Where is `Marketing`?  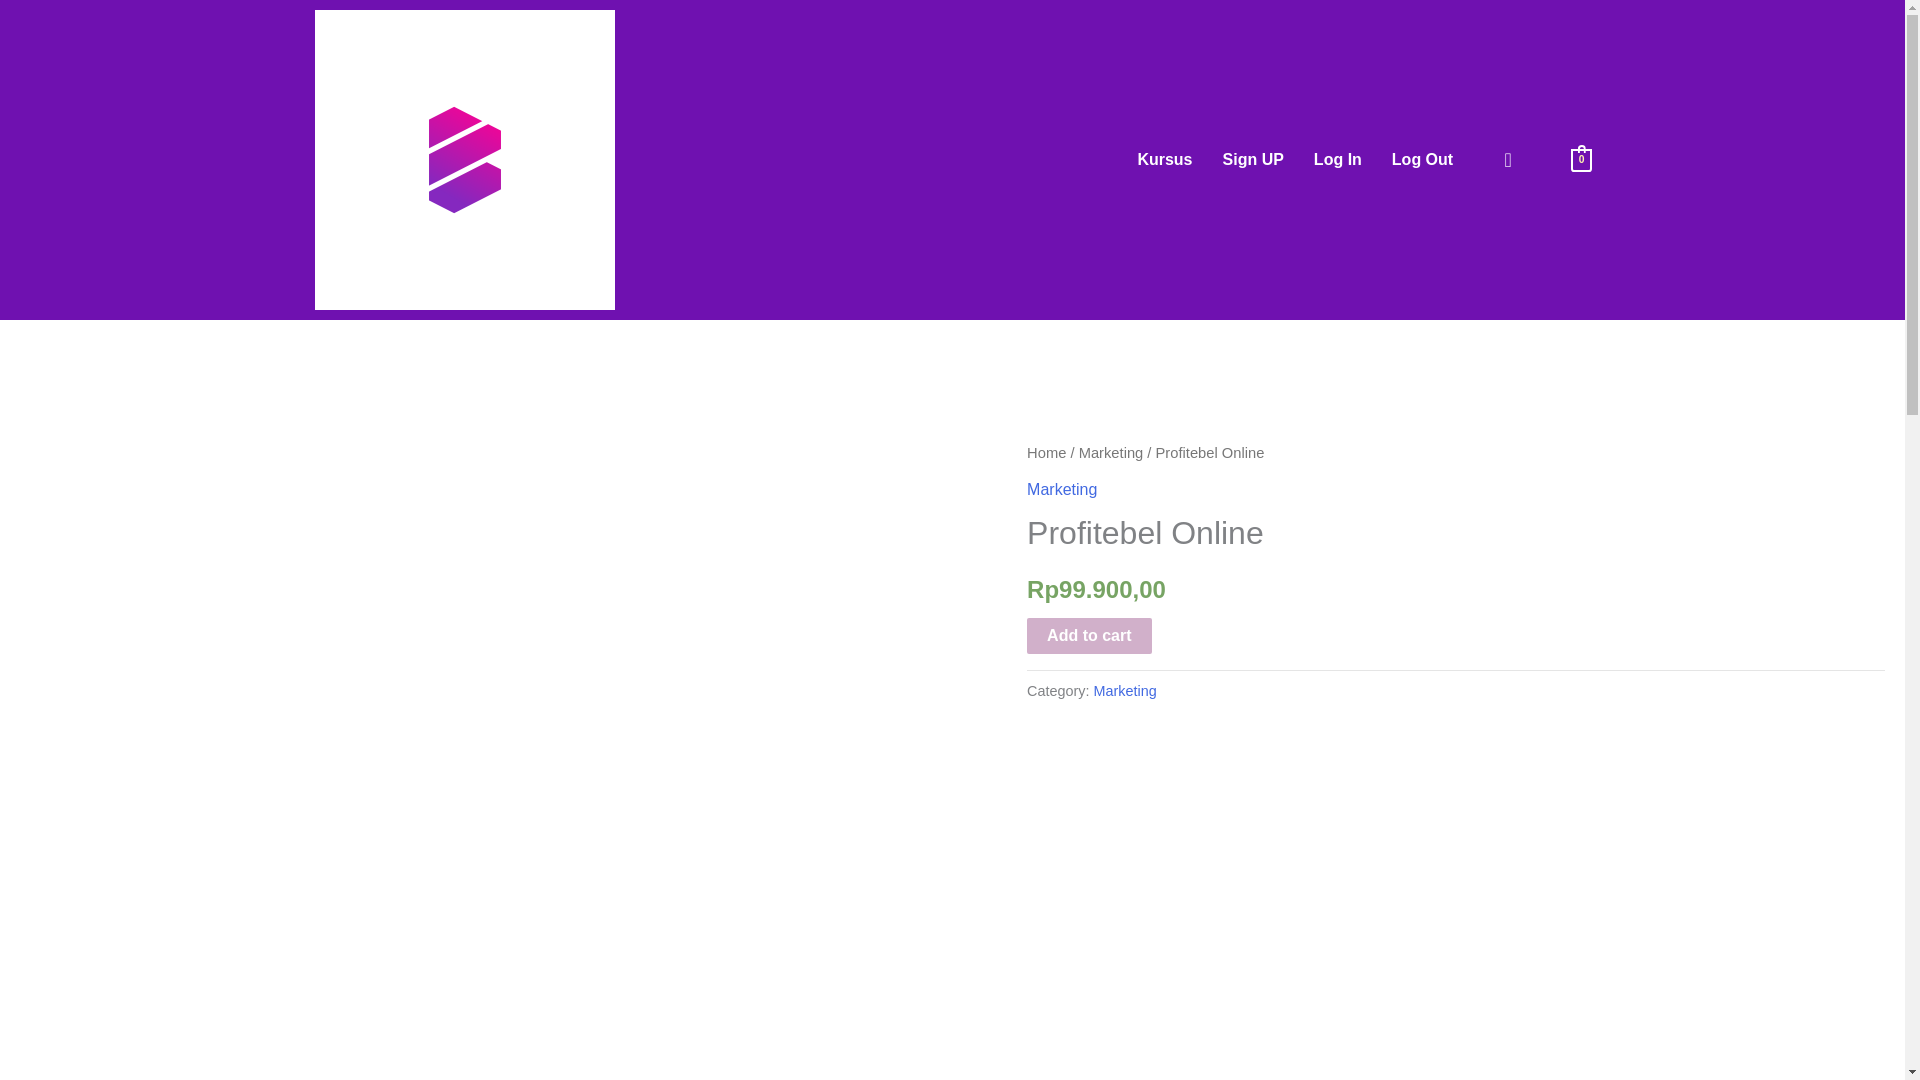
Marketing is located at coordinates (1062, 488).